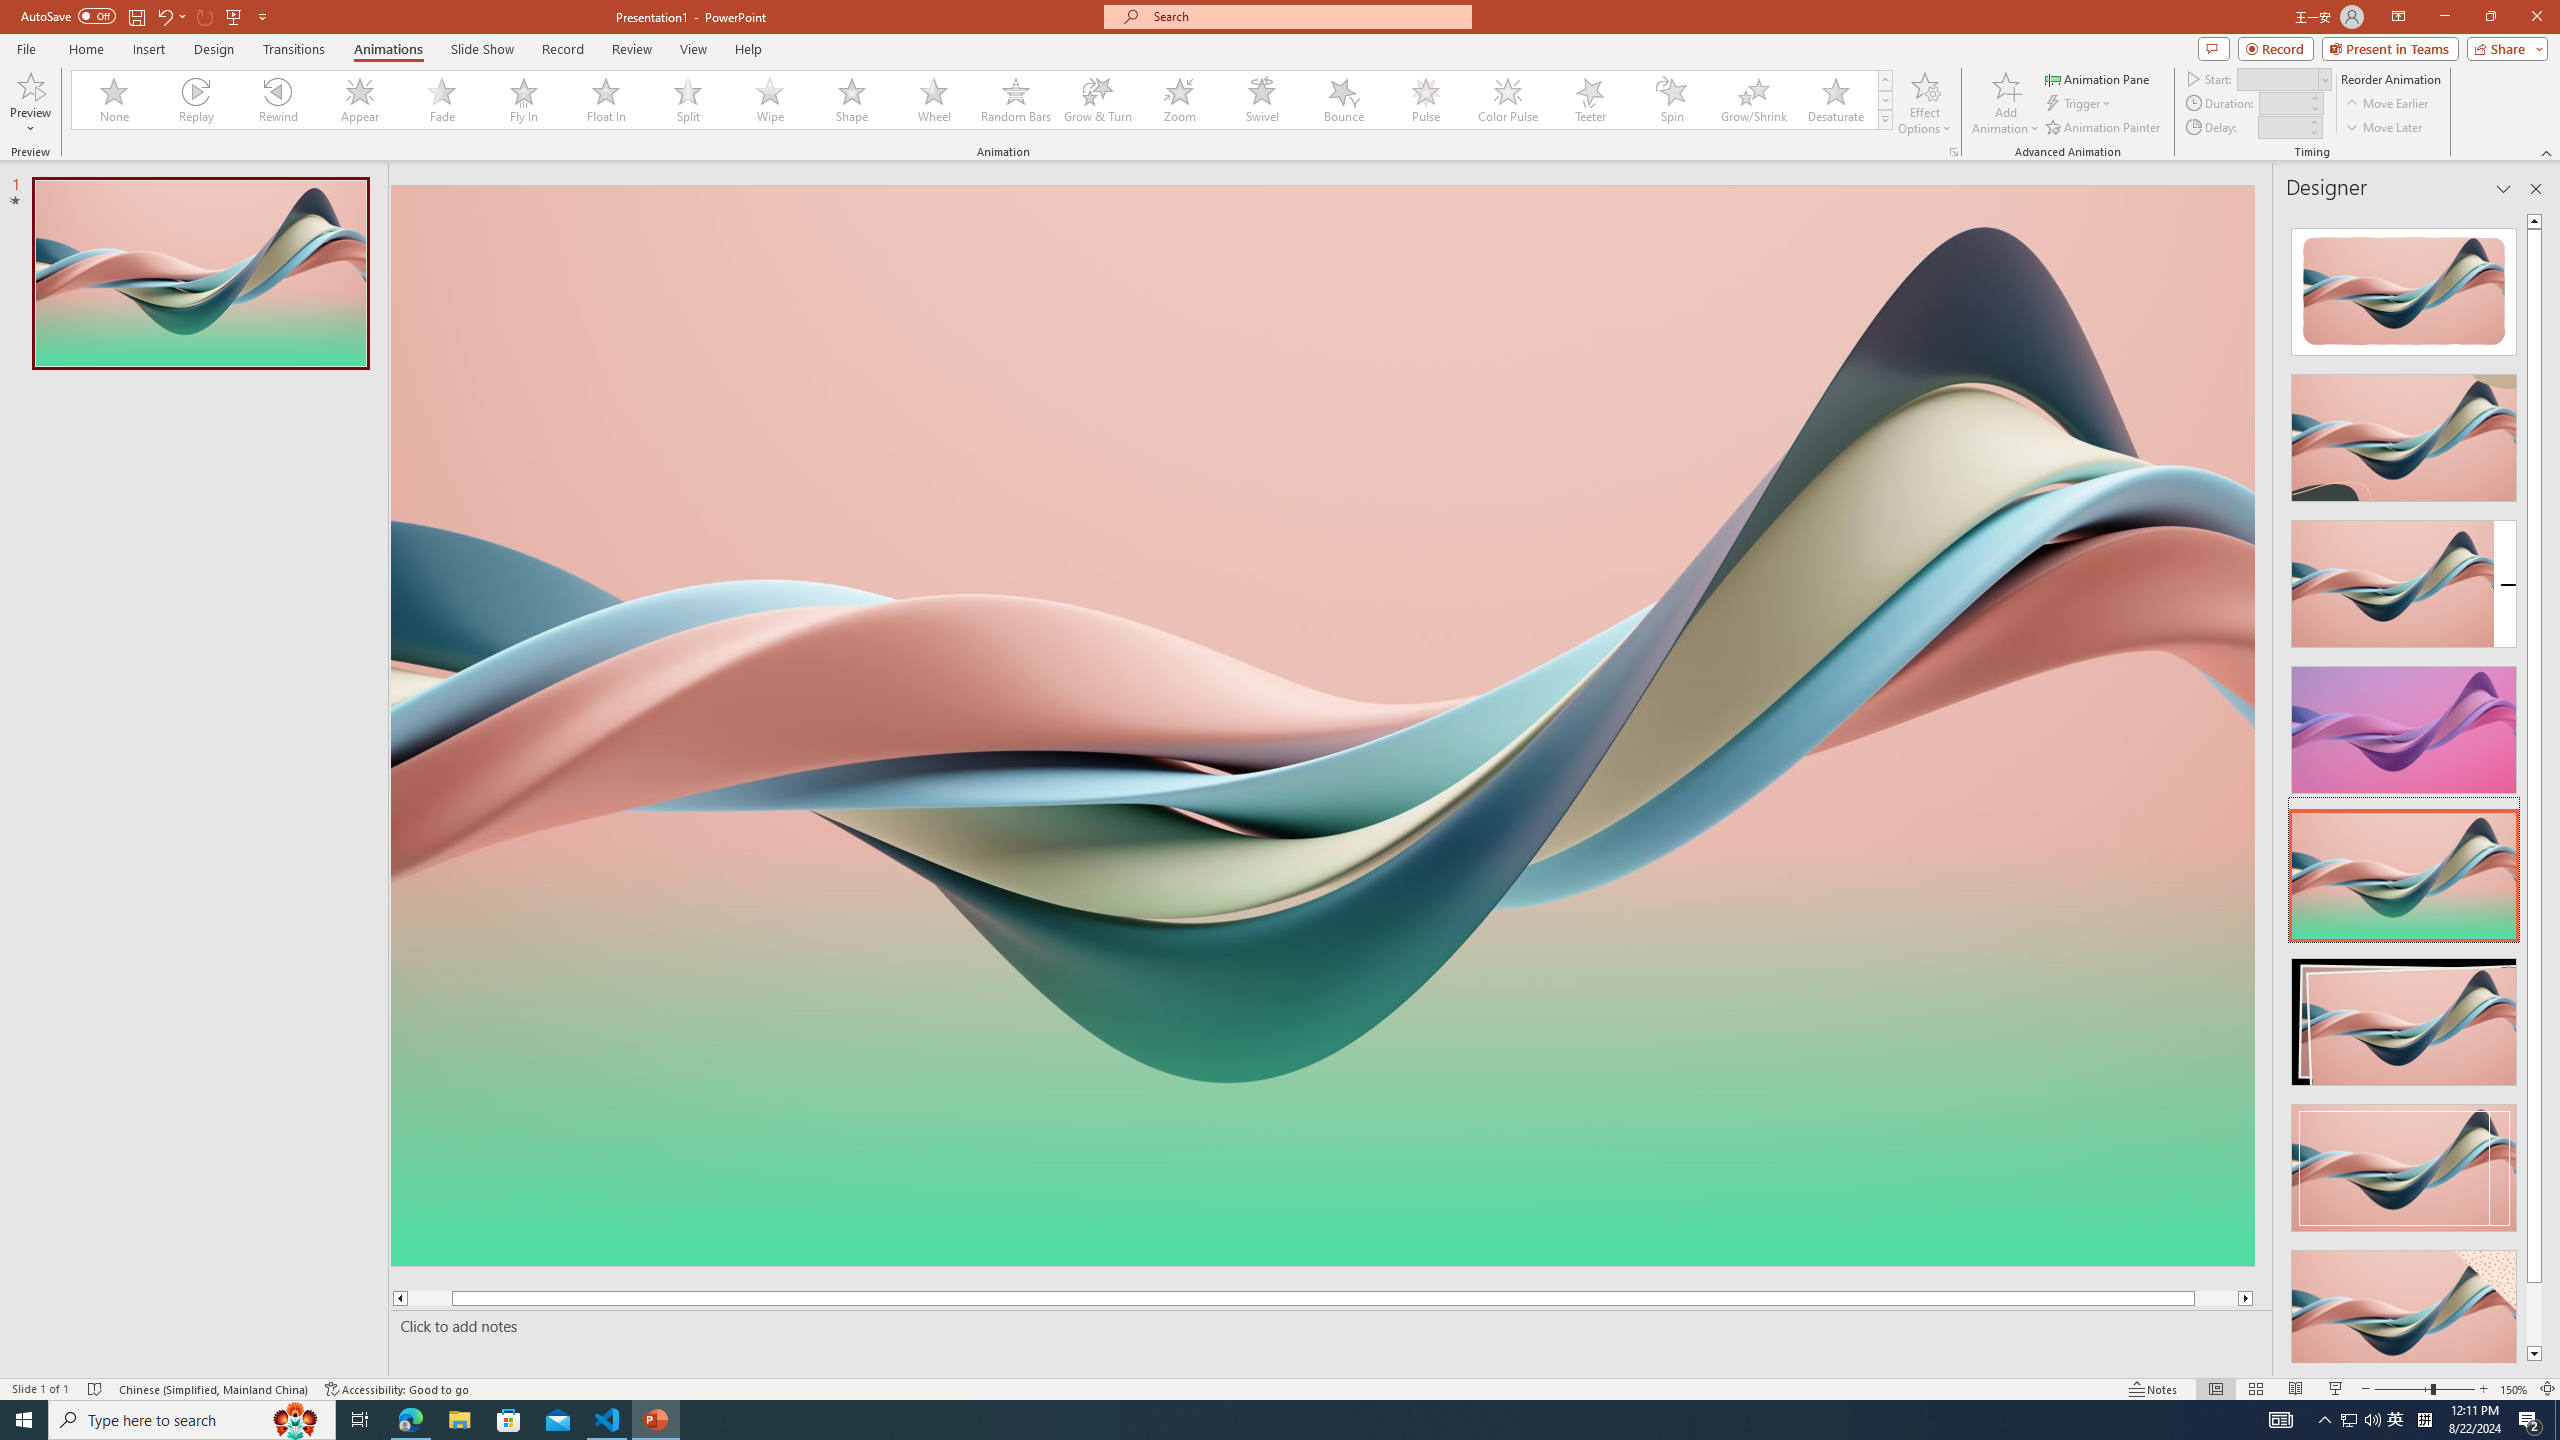 Image resolution: width=2560 pixels, height=1440 pixels. What do you see at coordinates (1885, 120) in the screenshot?
I see `Class: NetUIImage` at bounding box center [1885, 120].